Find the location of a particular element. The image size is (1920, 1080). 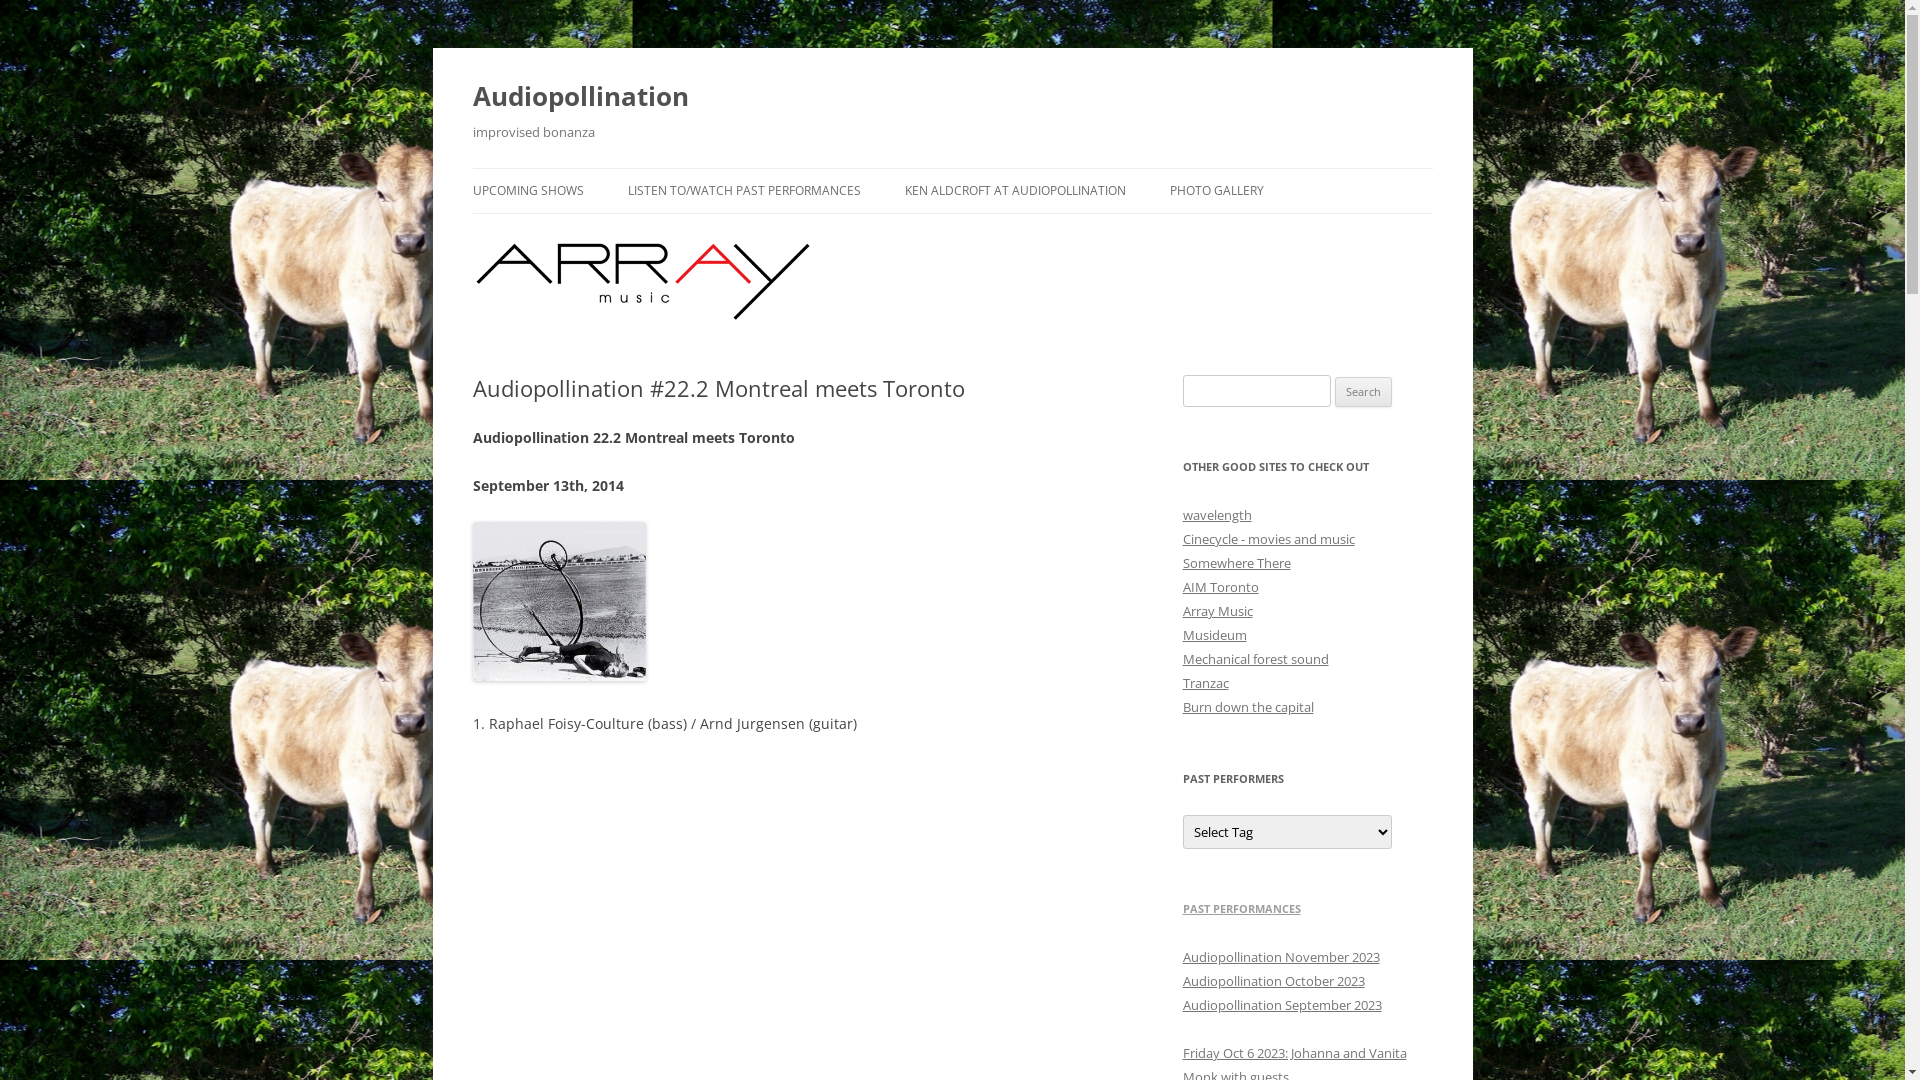

PAST PERFORMANCES is located at coordinates (1241, 908).